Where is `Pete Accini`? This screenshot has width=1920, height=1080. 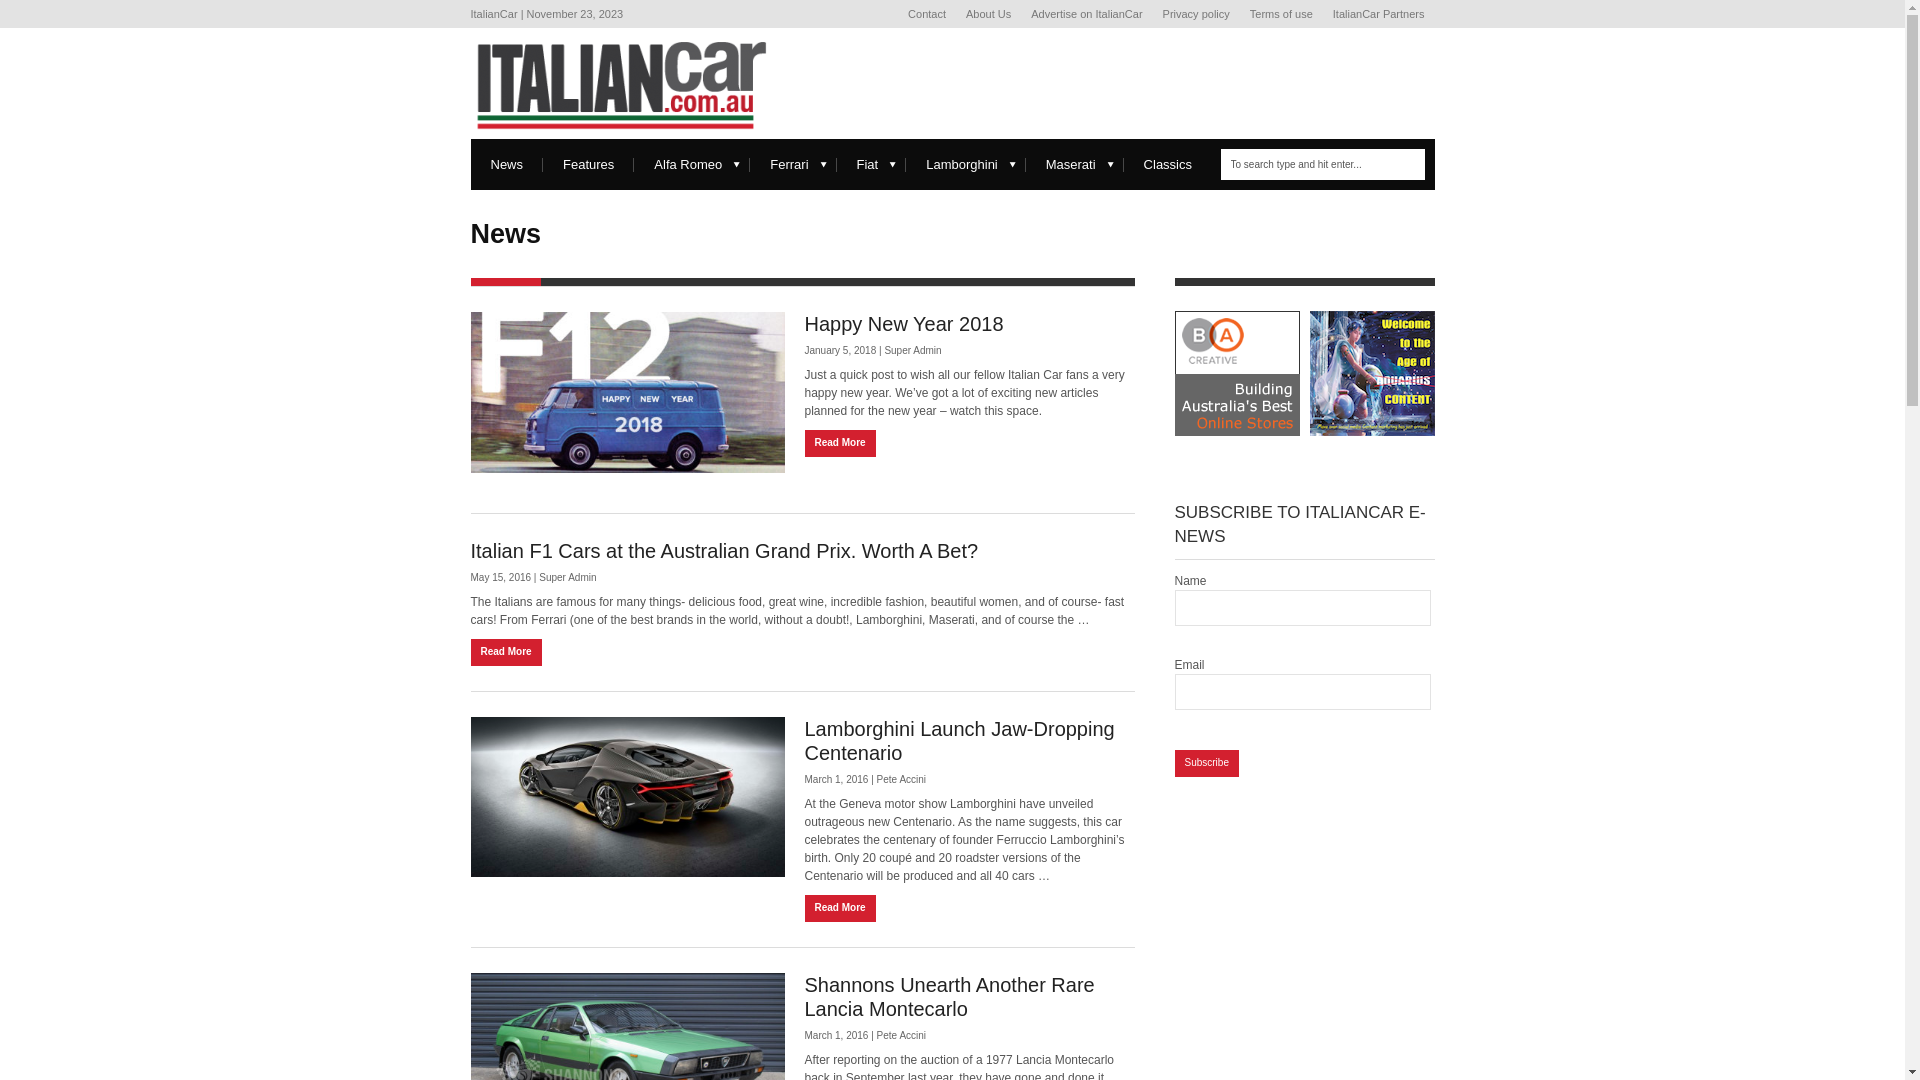
Pete Accini is located at coordinates (902, 1036).